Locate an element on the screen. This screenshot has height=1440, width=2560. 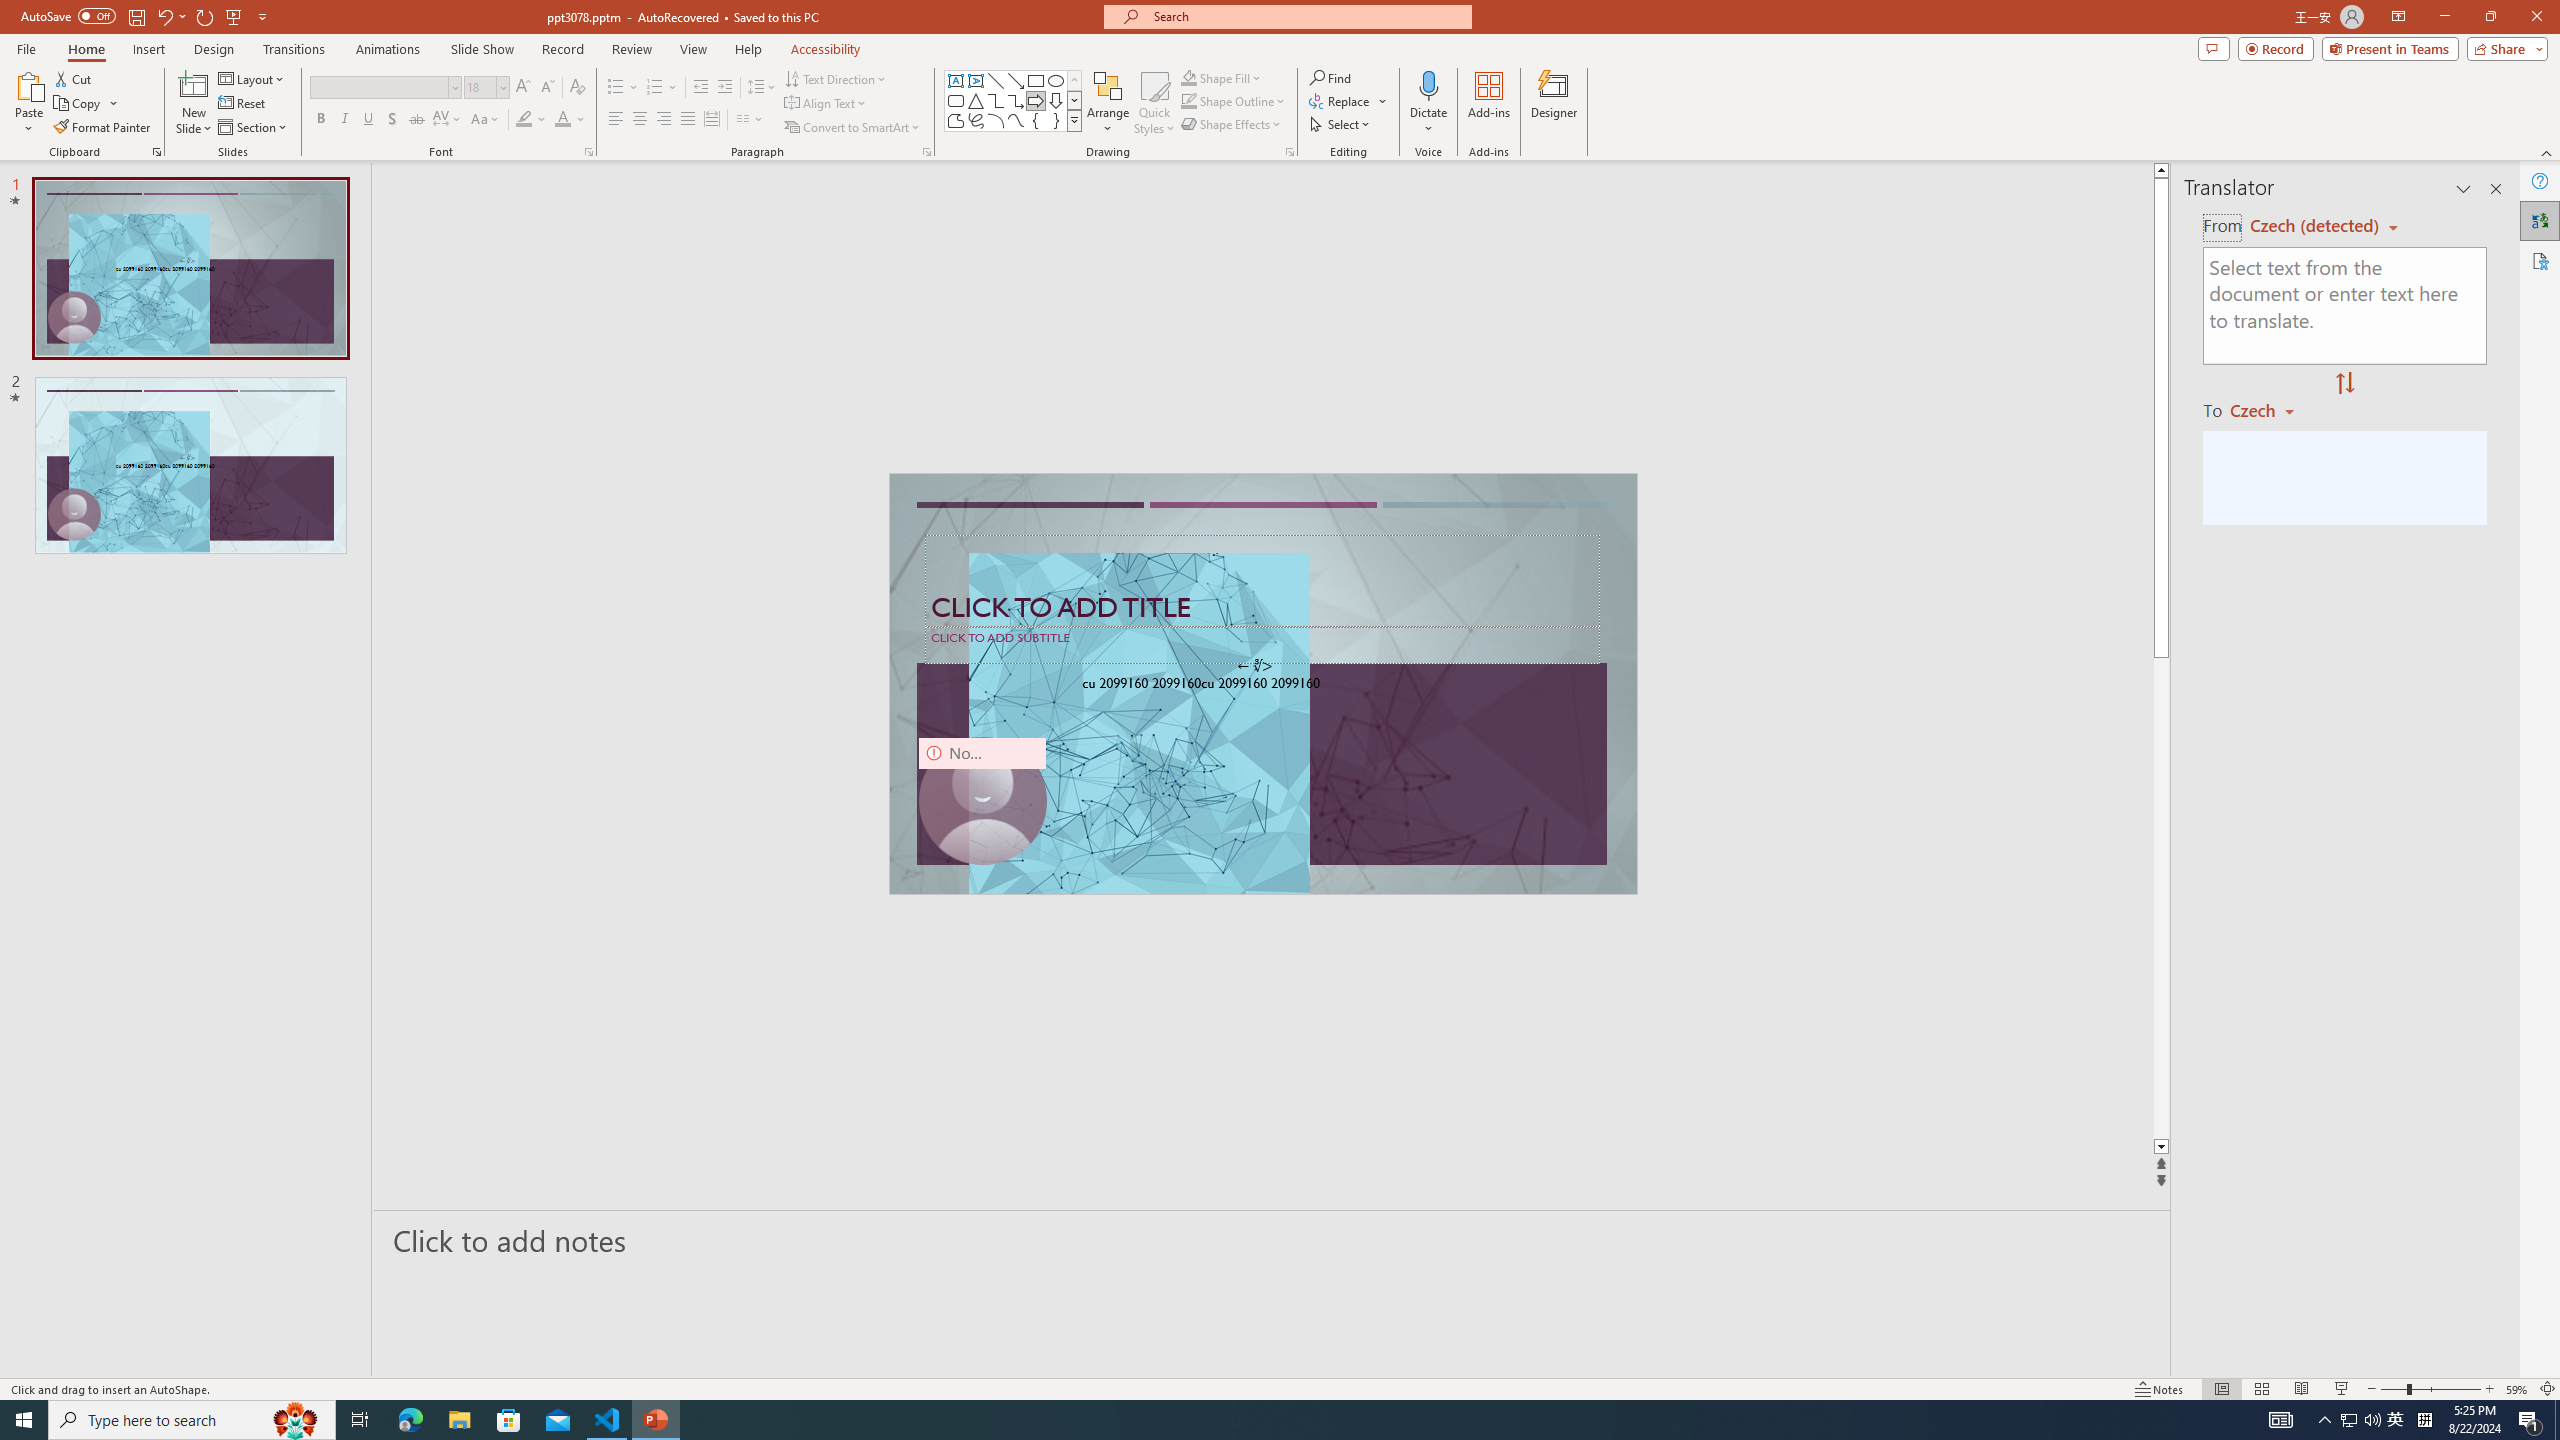
Clear Formatting is located at coordinates (576, 88).